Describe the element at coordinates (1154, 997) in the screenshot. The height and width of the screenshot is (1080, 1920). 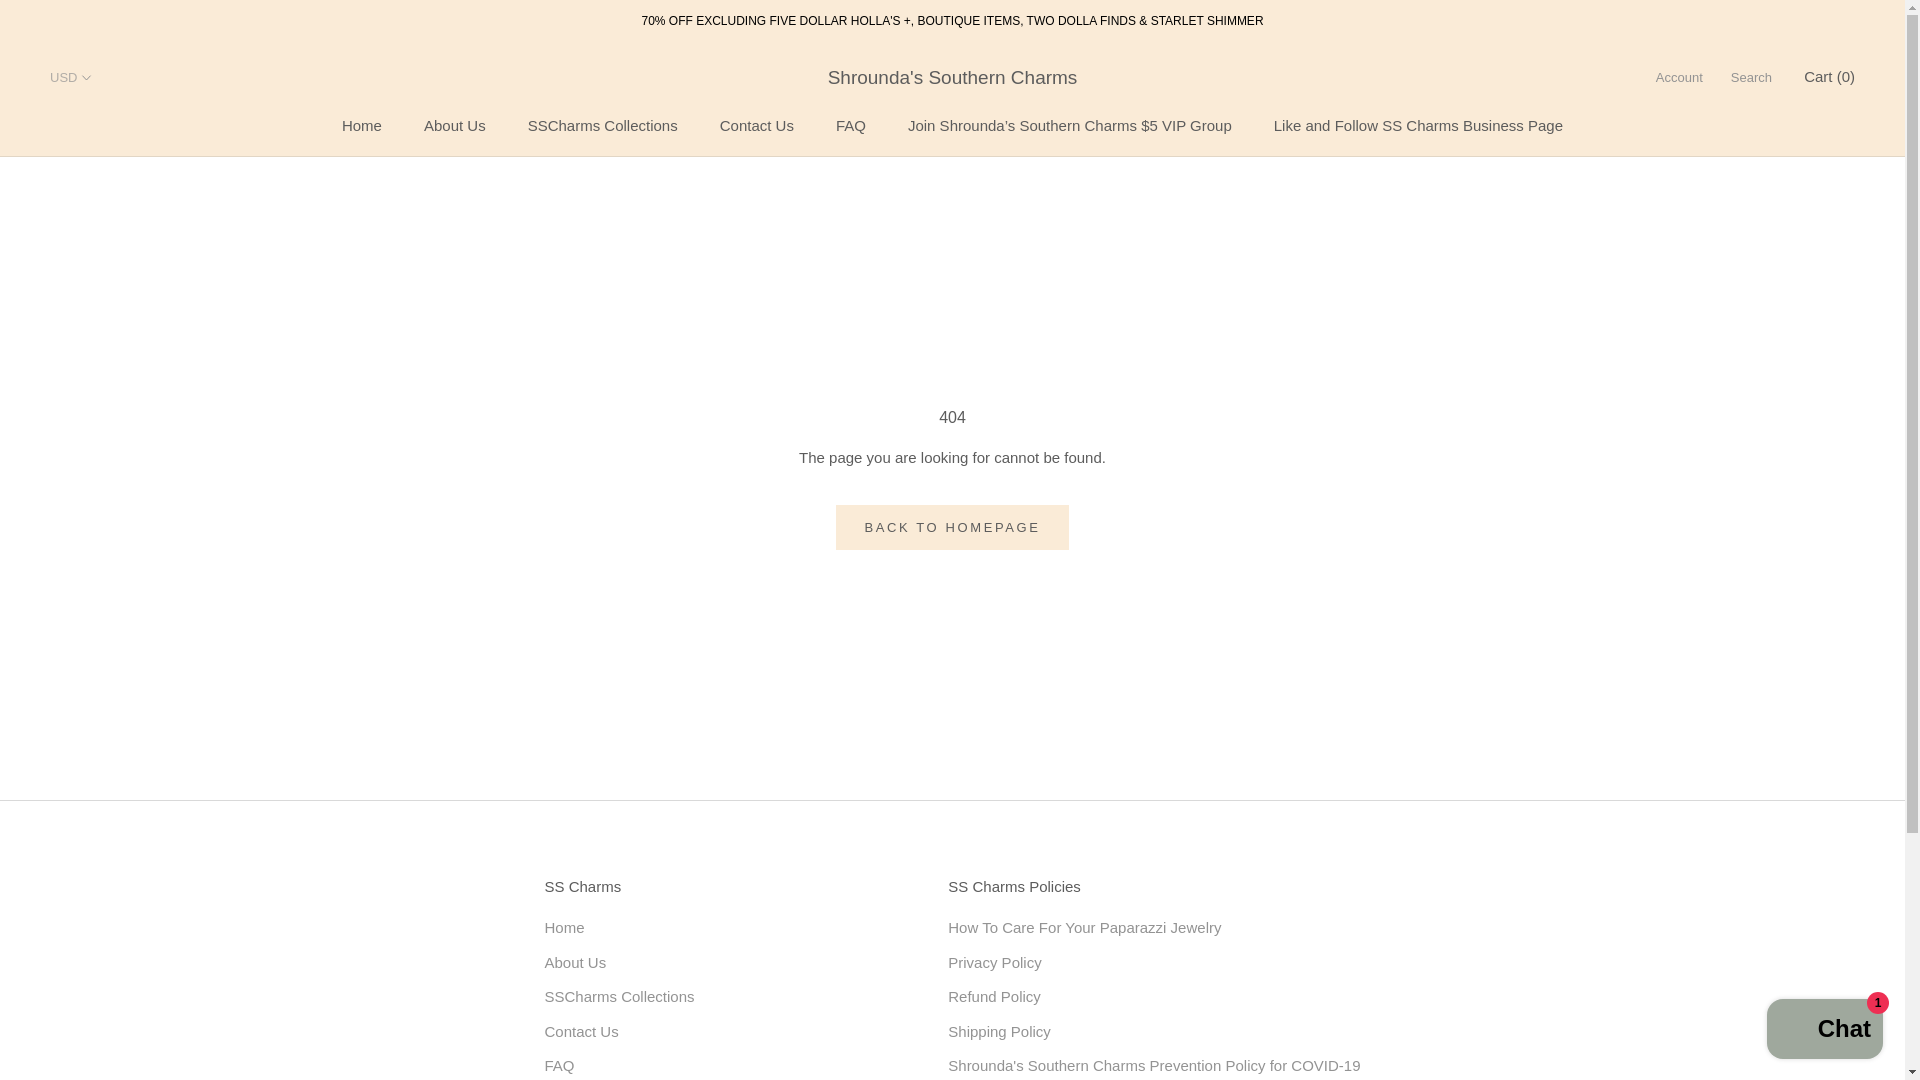
I see `Currency selector` at that location.